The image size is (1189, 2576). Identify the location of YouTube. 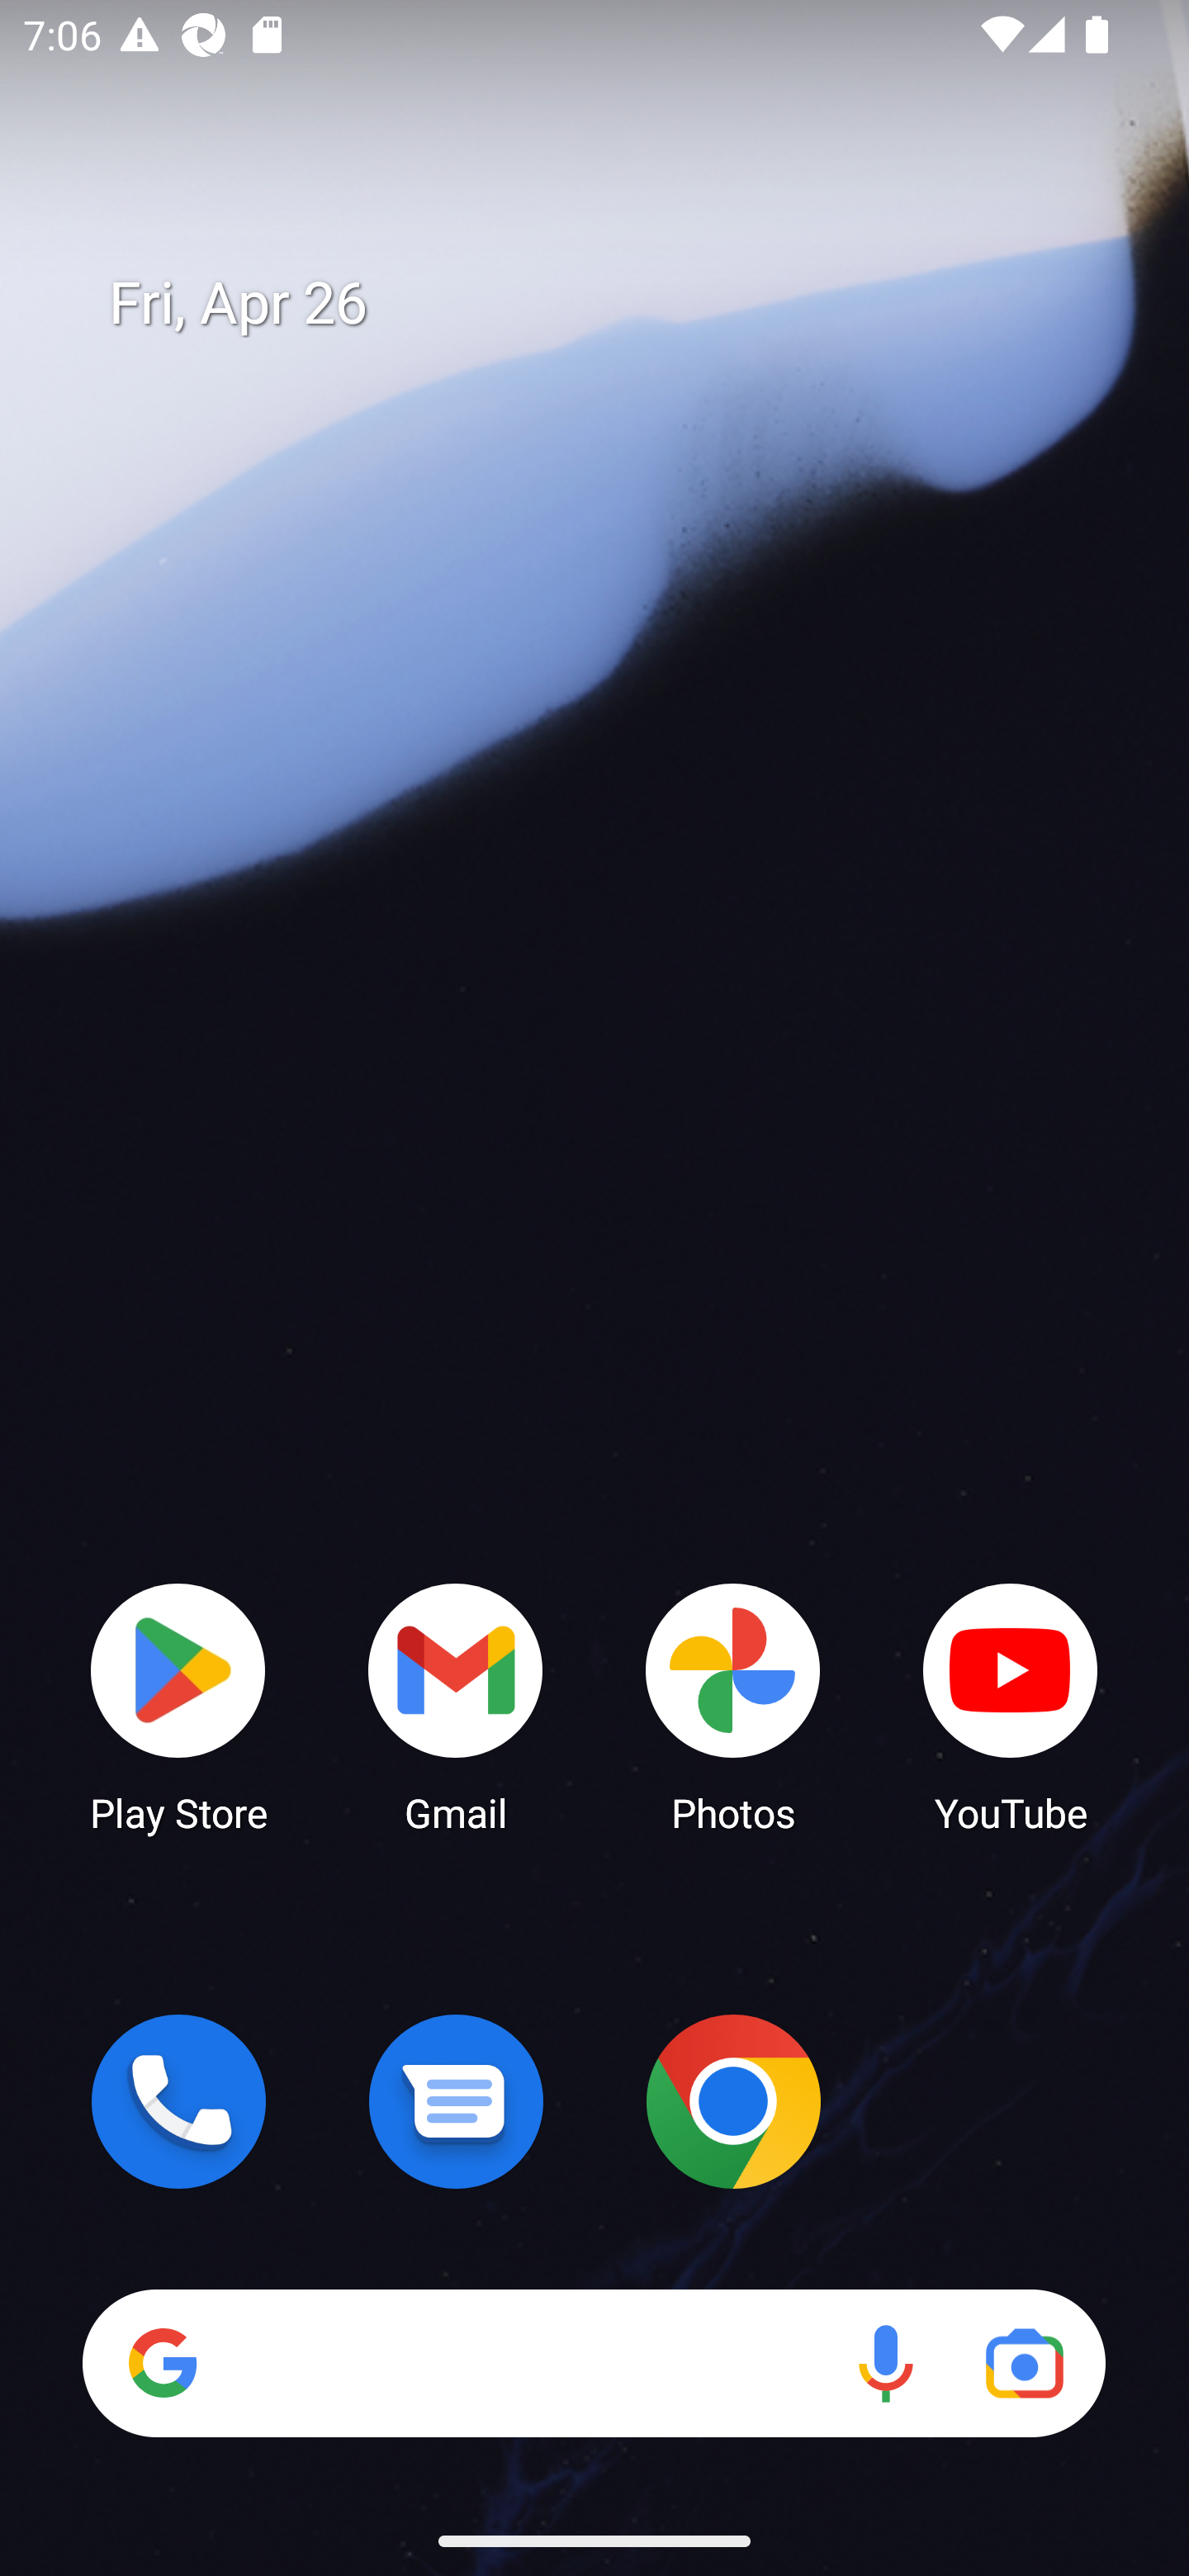
(1011, 1706).